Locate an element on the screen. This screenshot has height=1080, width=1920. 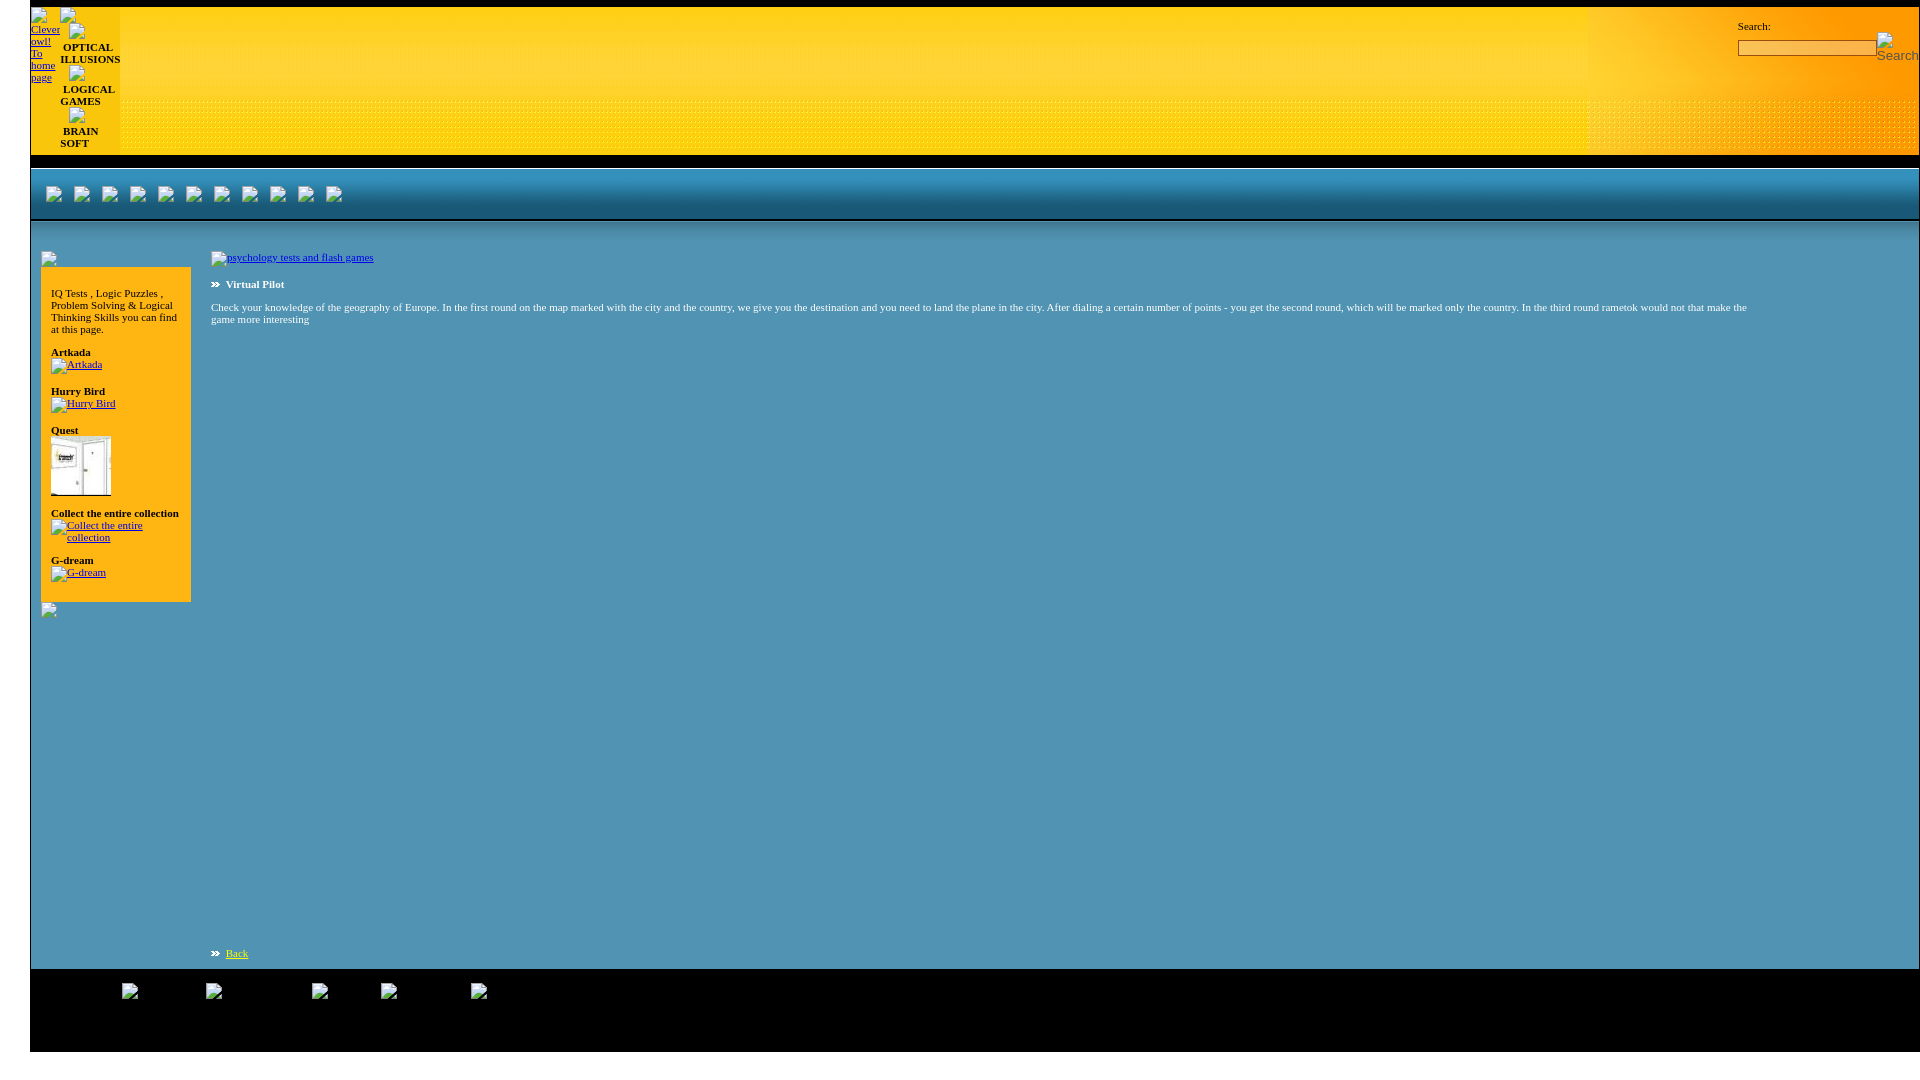
Back is located at coordinates (238, 953).